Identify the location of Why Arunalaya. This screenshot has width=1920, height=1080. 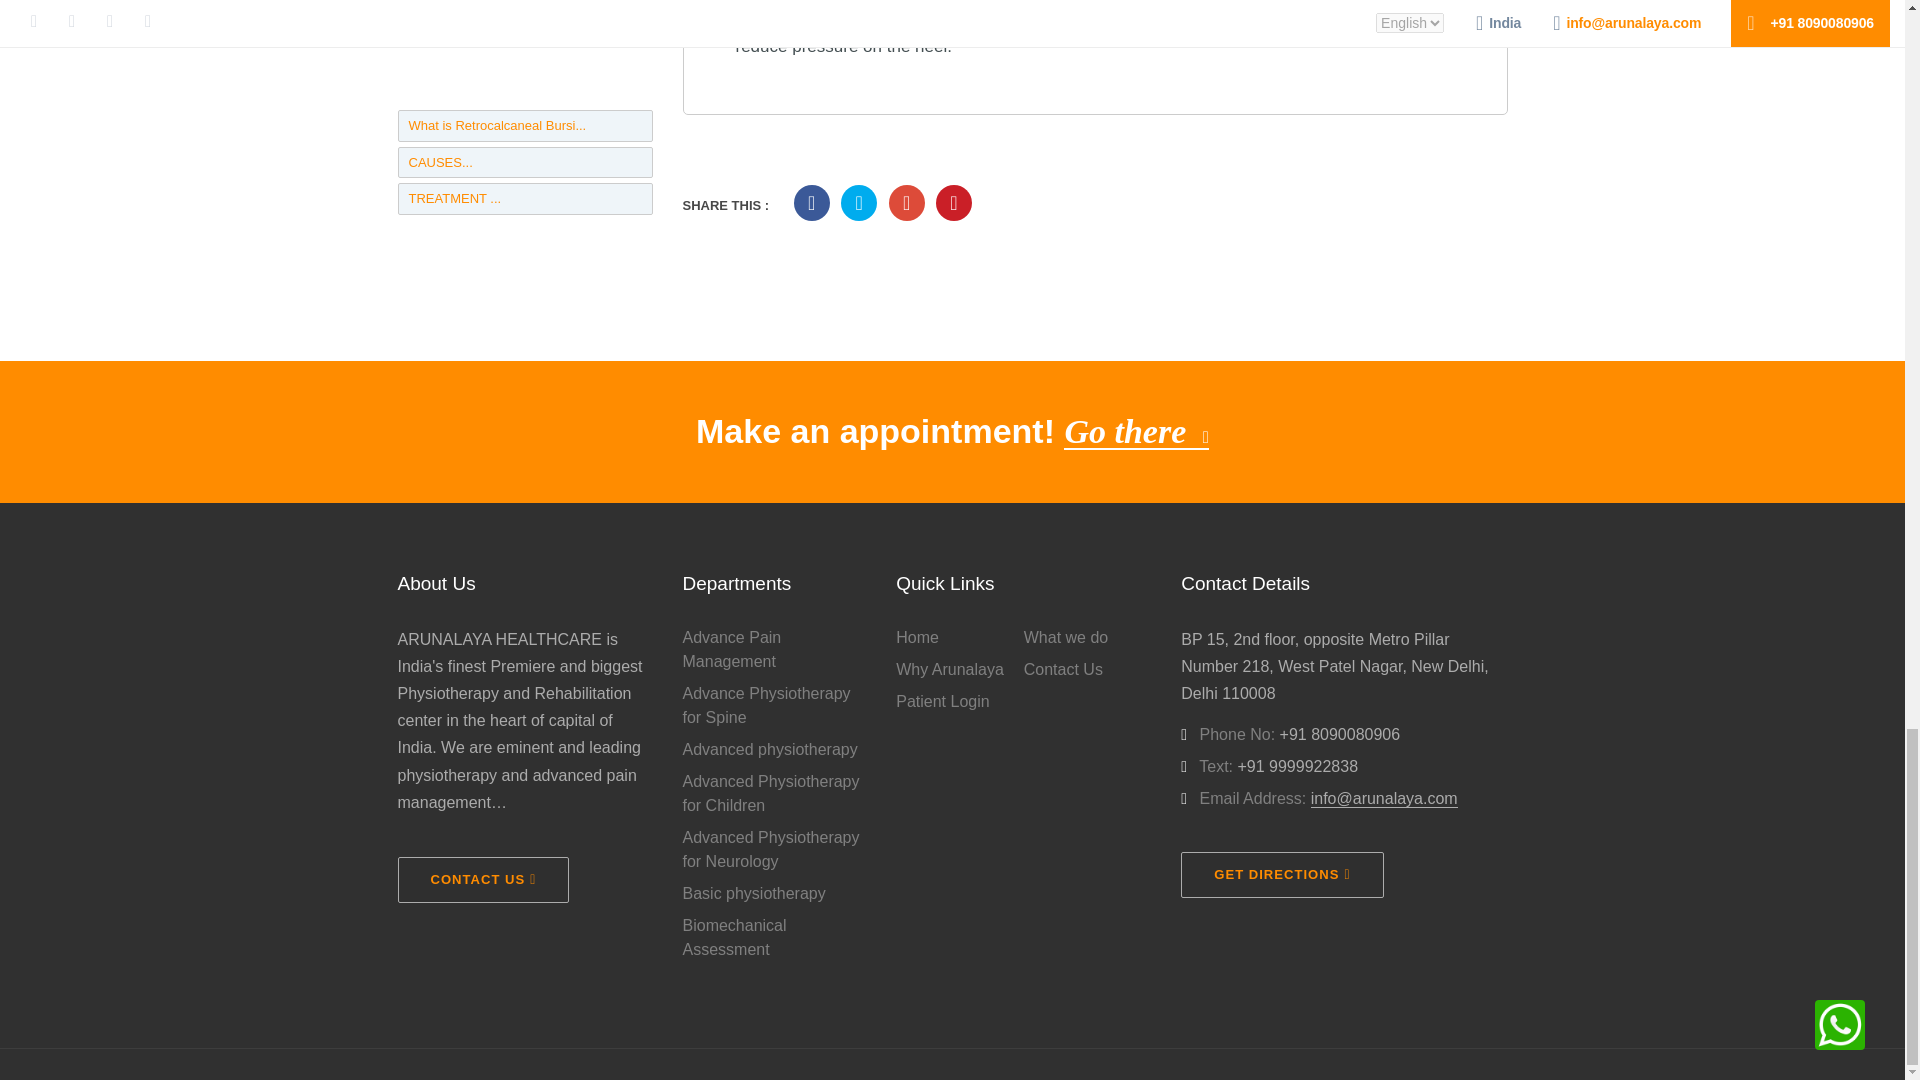
(960, 669).